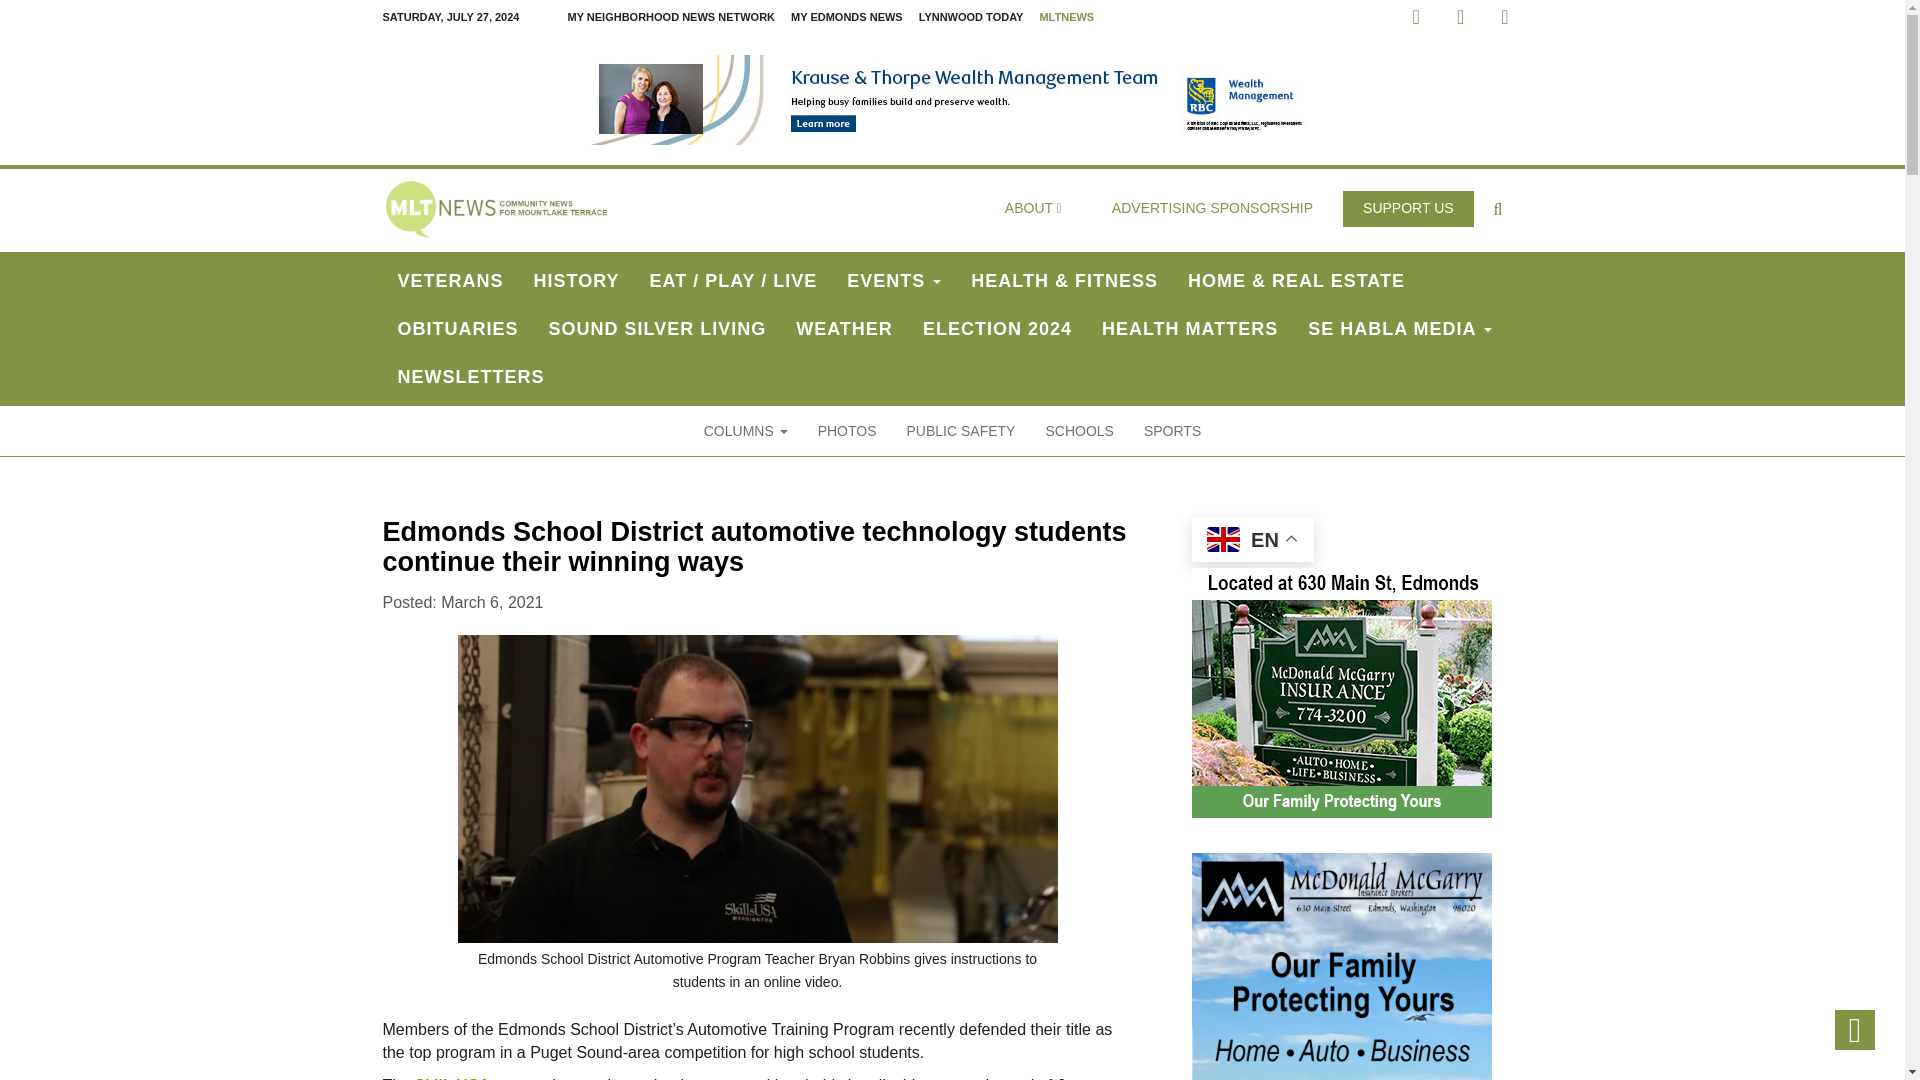 The height and width of the screenshot is (1080, 1920). What do you see at coordinates (1400, 328) in the screenshot?
I see `SE HABLA MEDIA` at bounding box center [1400, 328].